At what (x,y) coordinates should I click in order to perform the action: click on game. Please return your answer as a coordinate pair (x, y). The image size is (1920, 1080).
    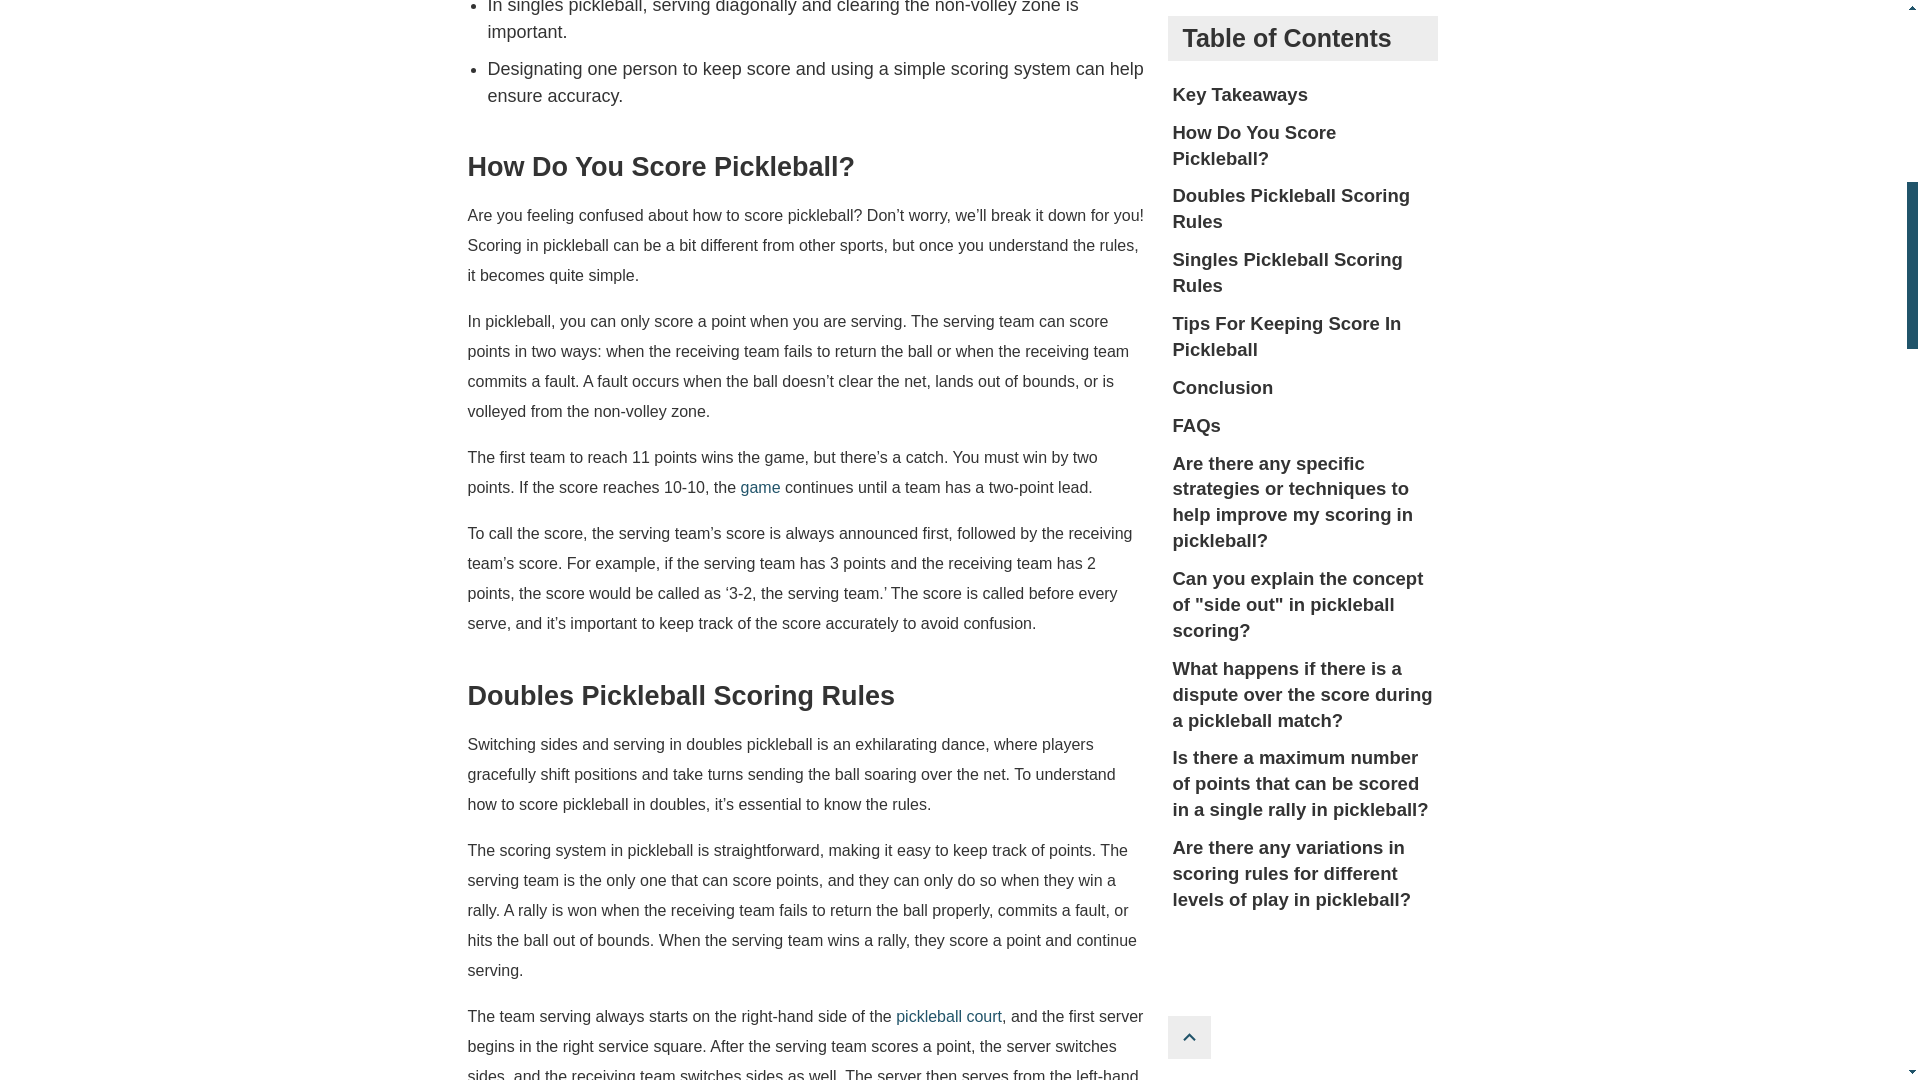
    Looking at the image, I should click on (761, 487).